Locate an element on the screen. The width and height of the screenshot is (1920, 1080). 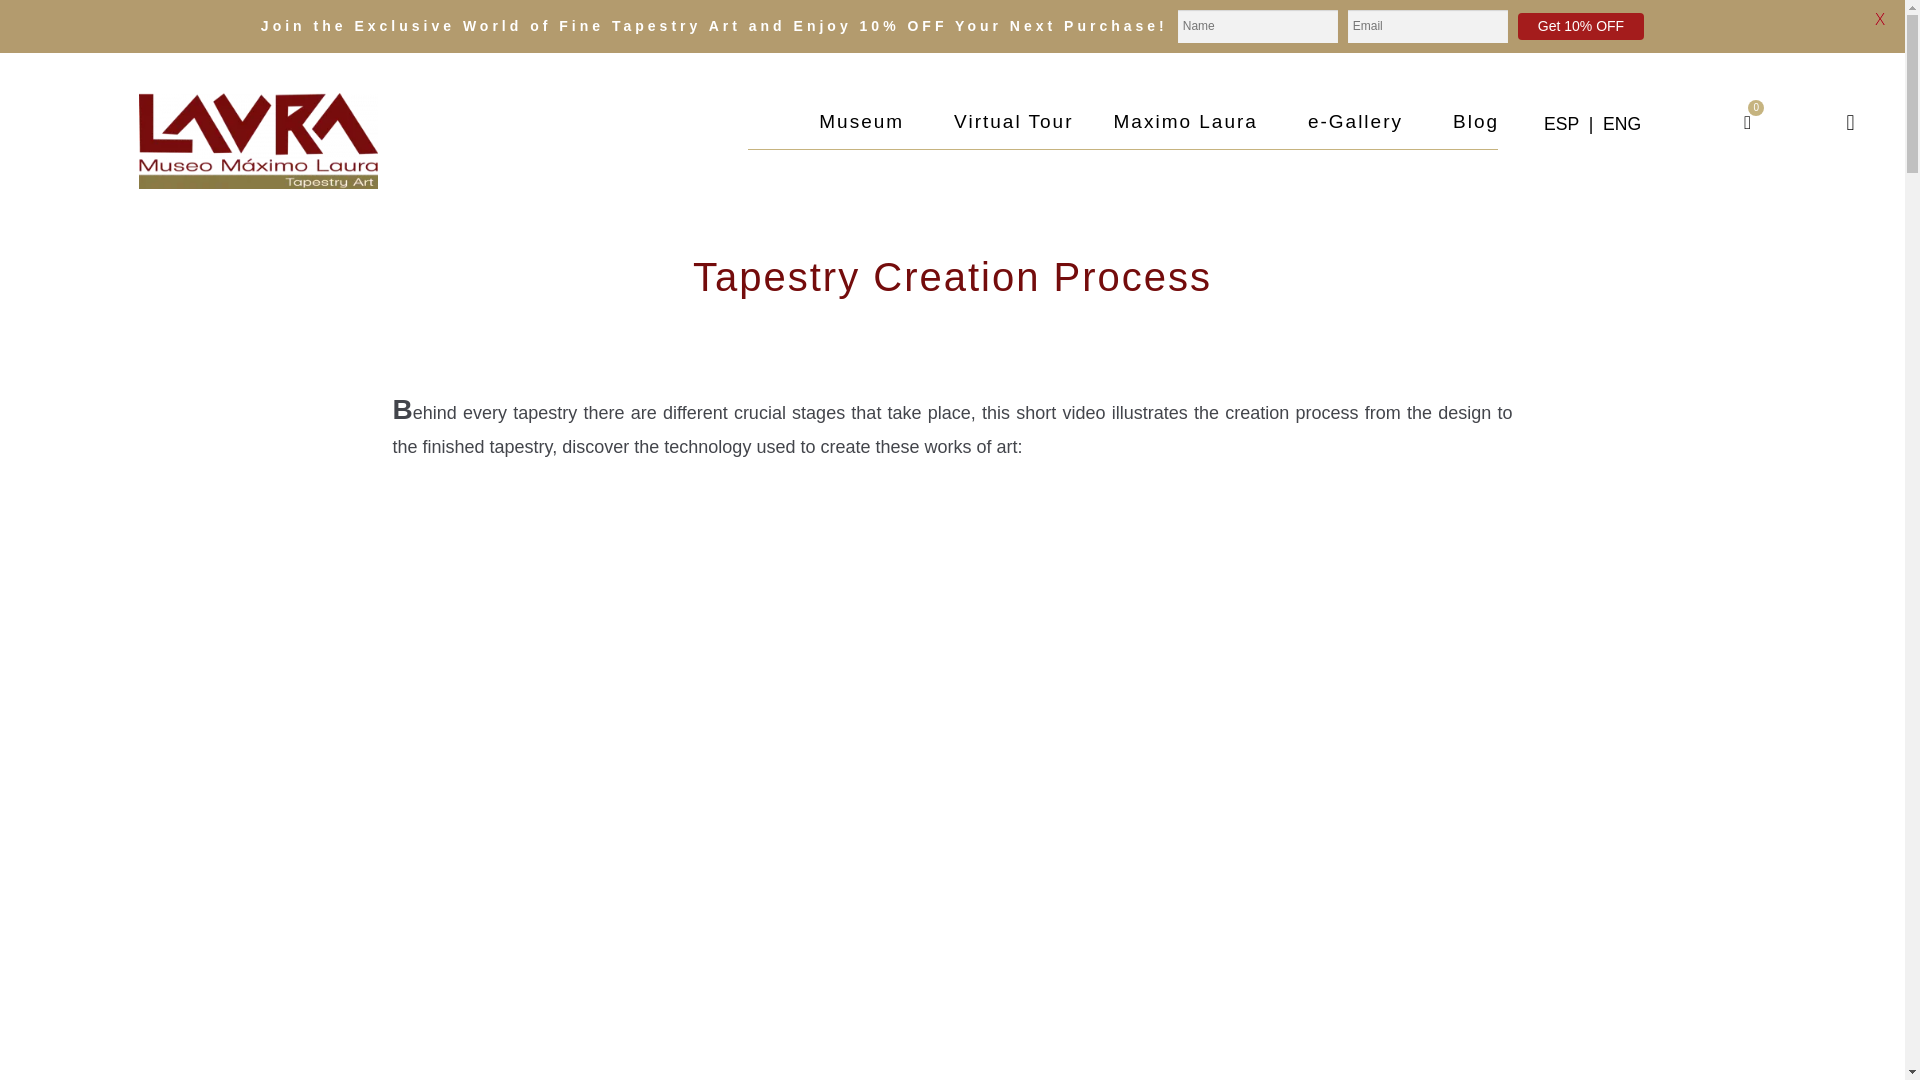
ENG is located at coordinates (1622, 124).